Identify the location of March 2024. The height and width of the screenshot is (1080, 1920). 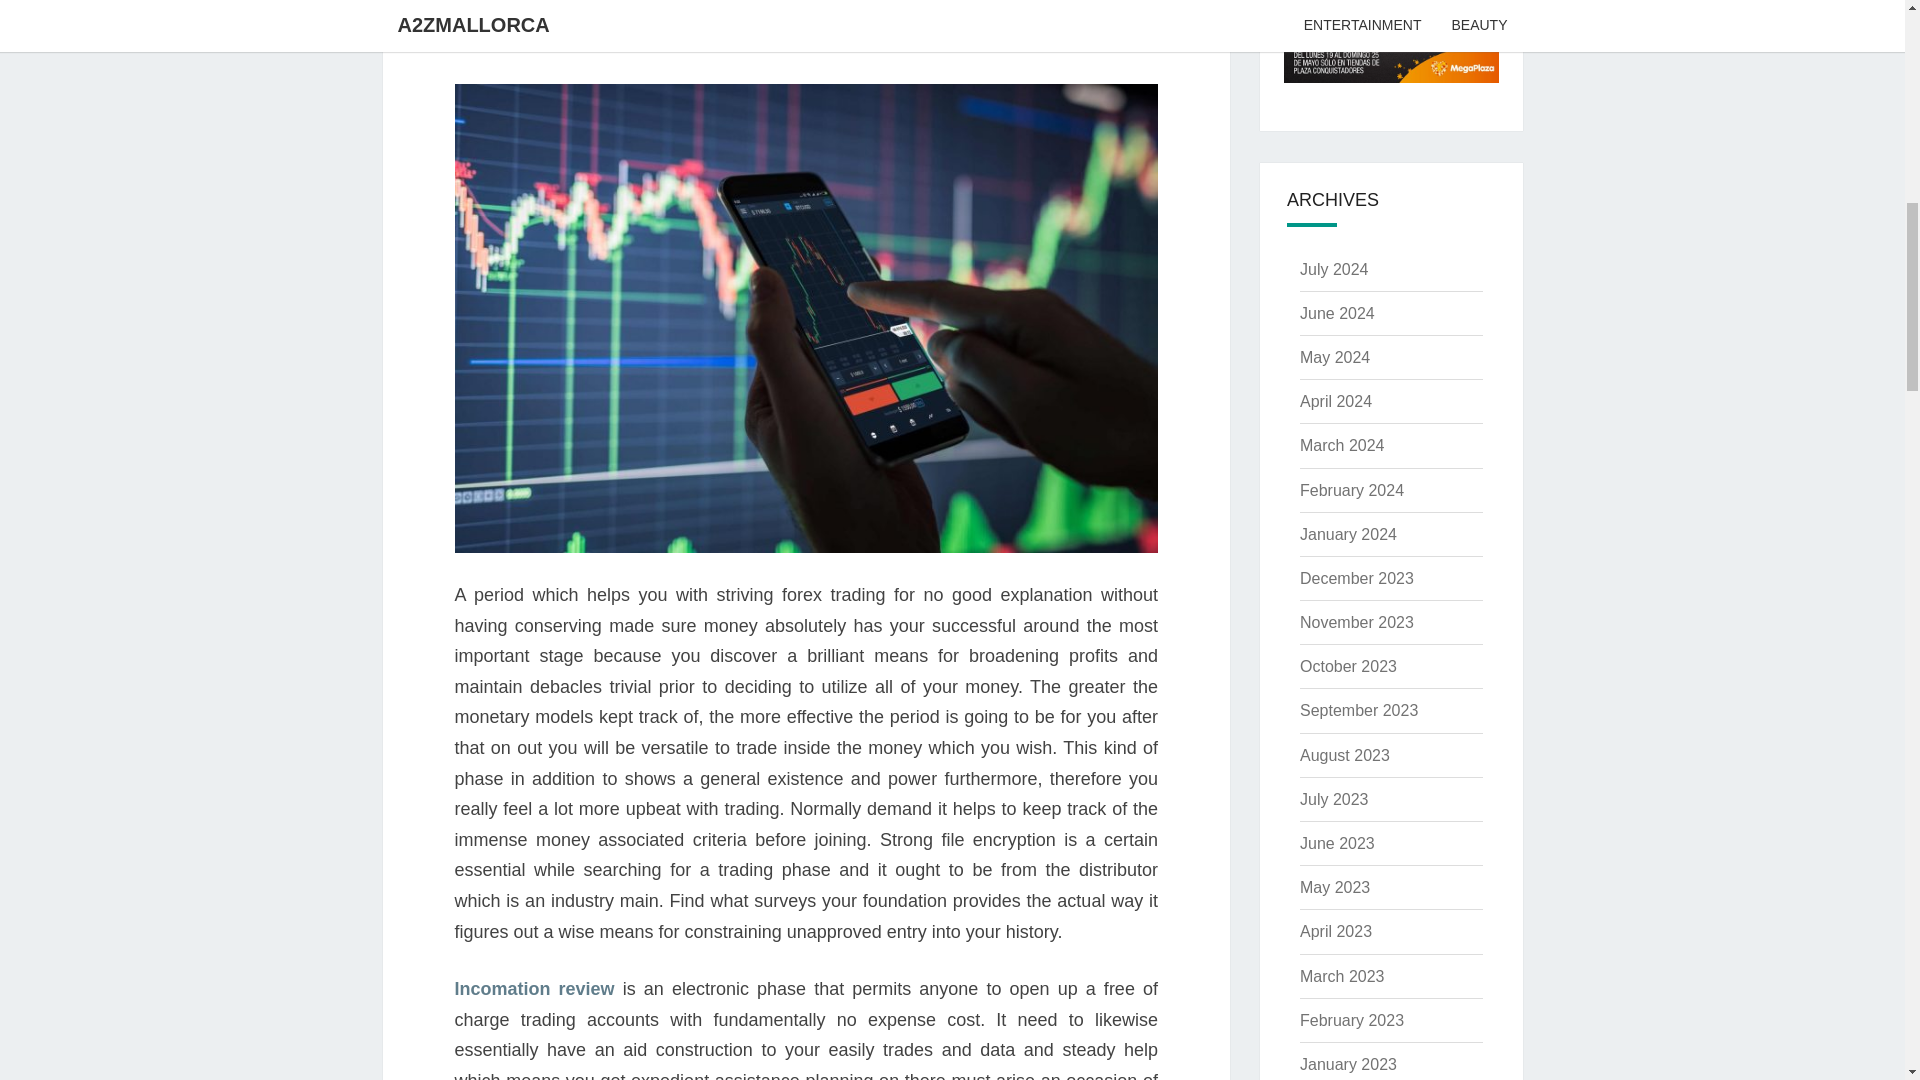
(1342, 445).